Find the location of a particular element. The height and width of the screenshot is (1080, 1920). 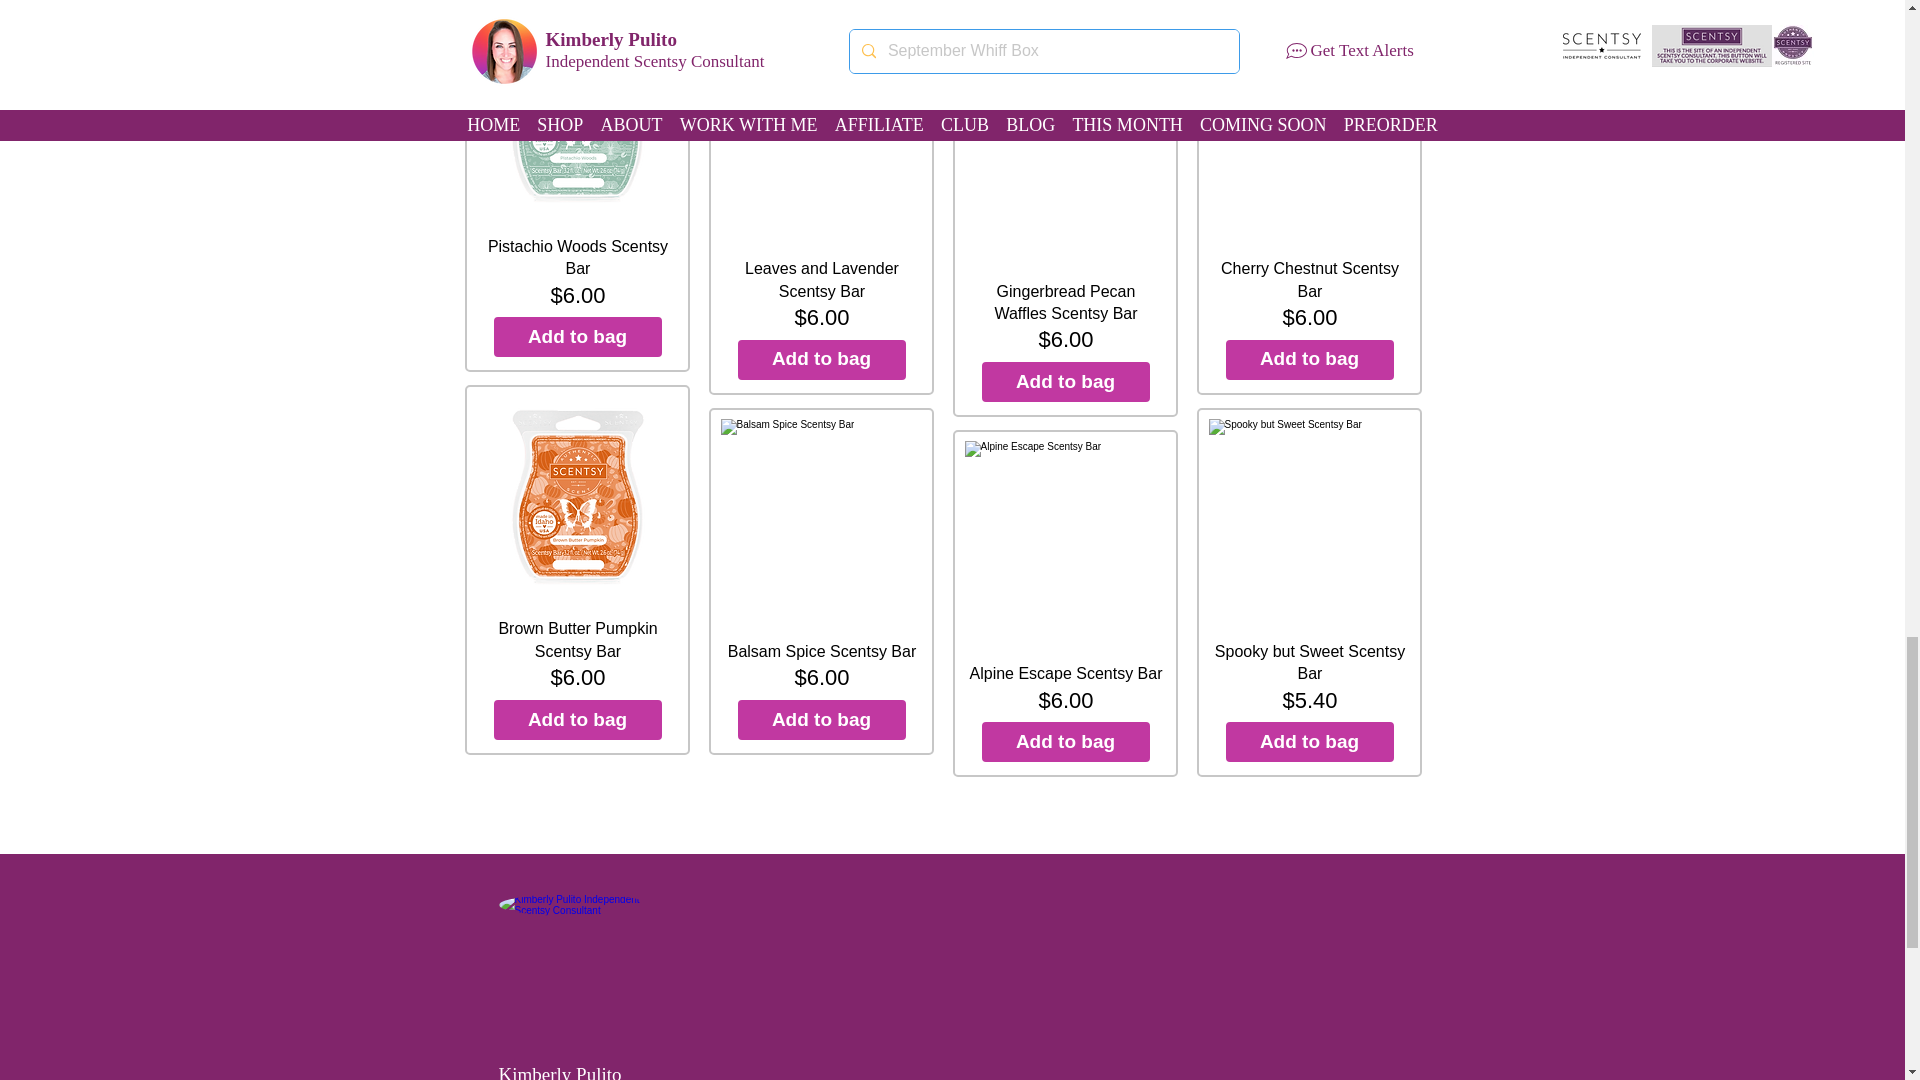

Brown Butter Pumpkin Scentsy Bar is located at coordinates (578, 498).